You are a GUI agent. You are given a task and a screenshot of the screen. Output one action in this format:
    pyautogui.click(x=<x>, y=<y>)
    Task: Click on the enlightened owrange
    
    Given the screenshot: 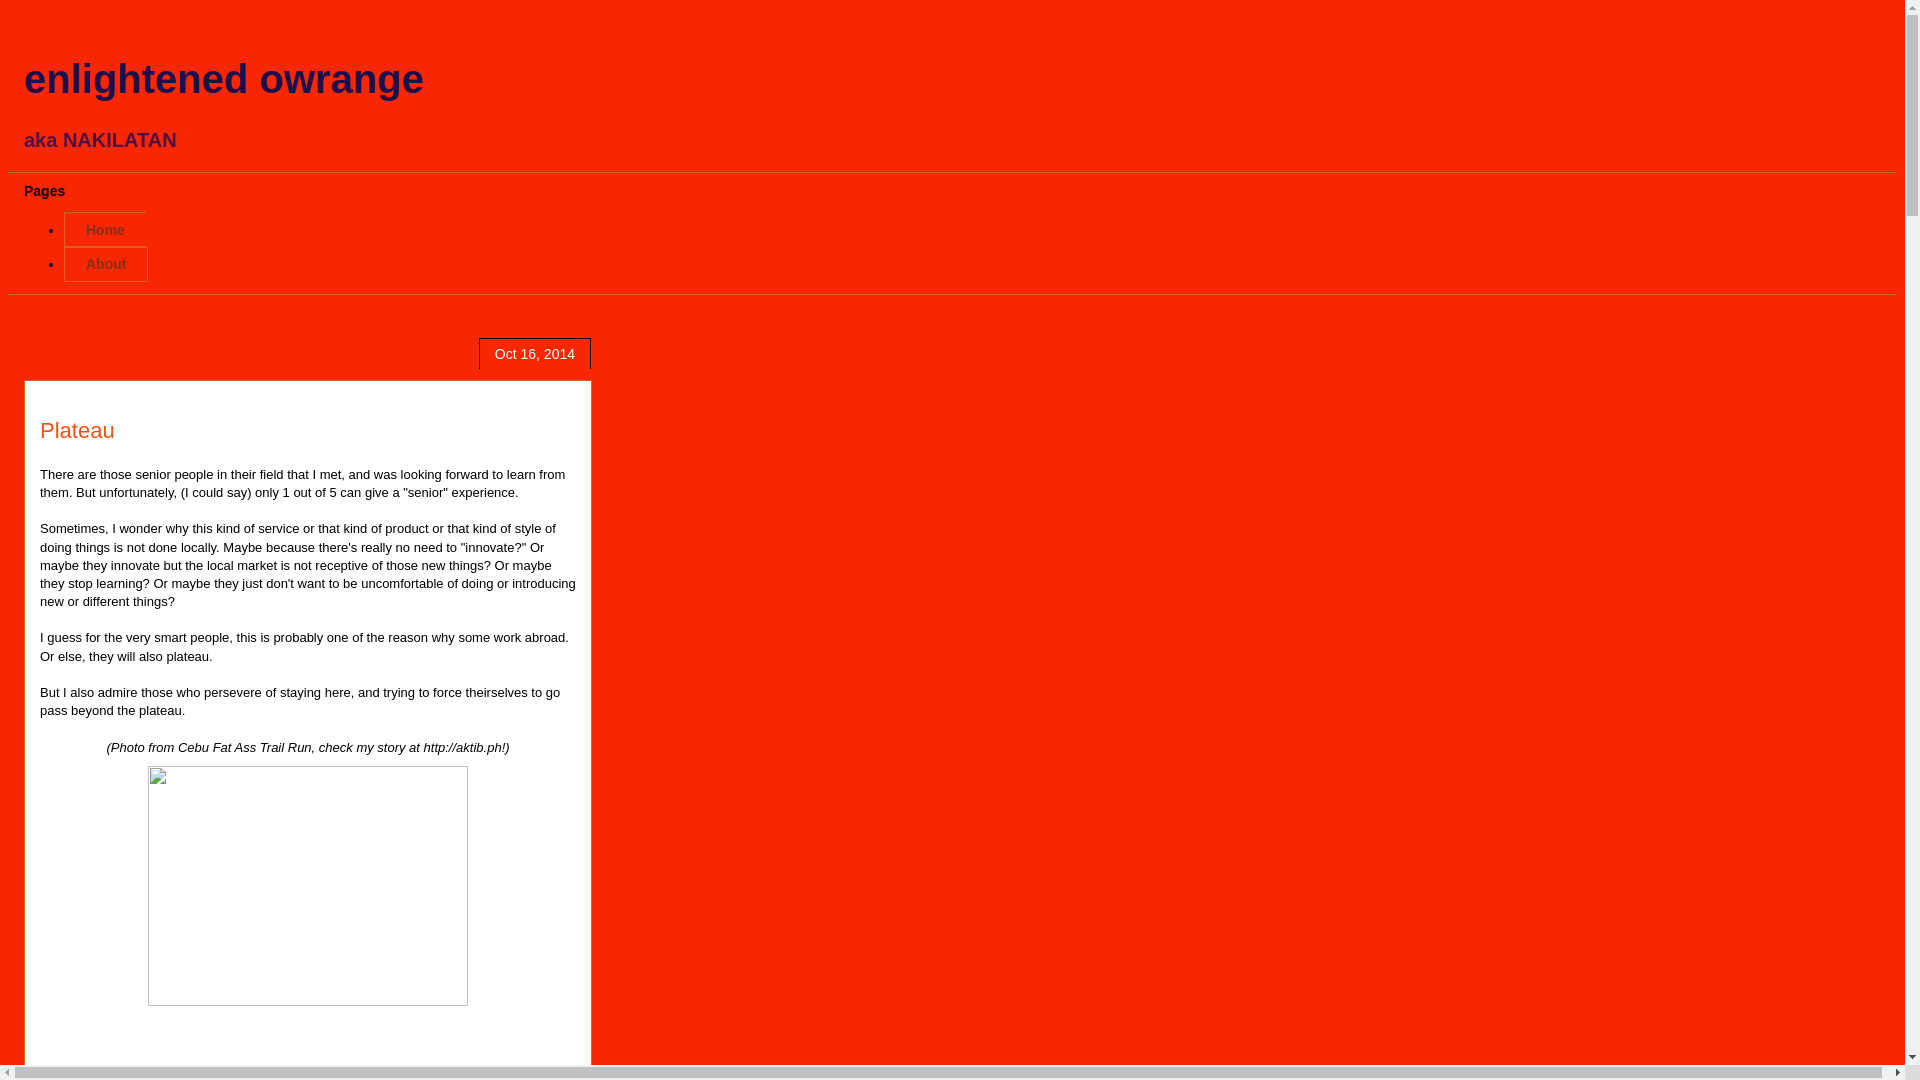 What is the action you would take?
    pyautogui.click(x=224, y=79)
    